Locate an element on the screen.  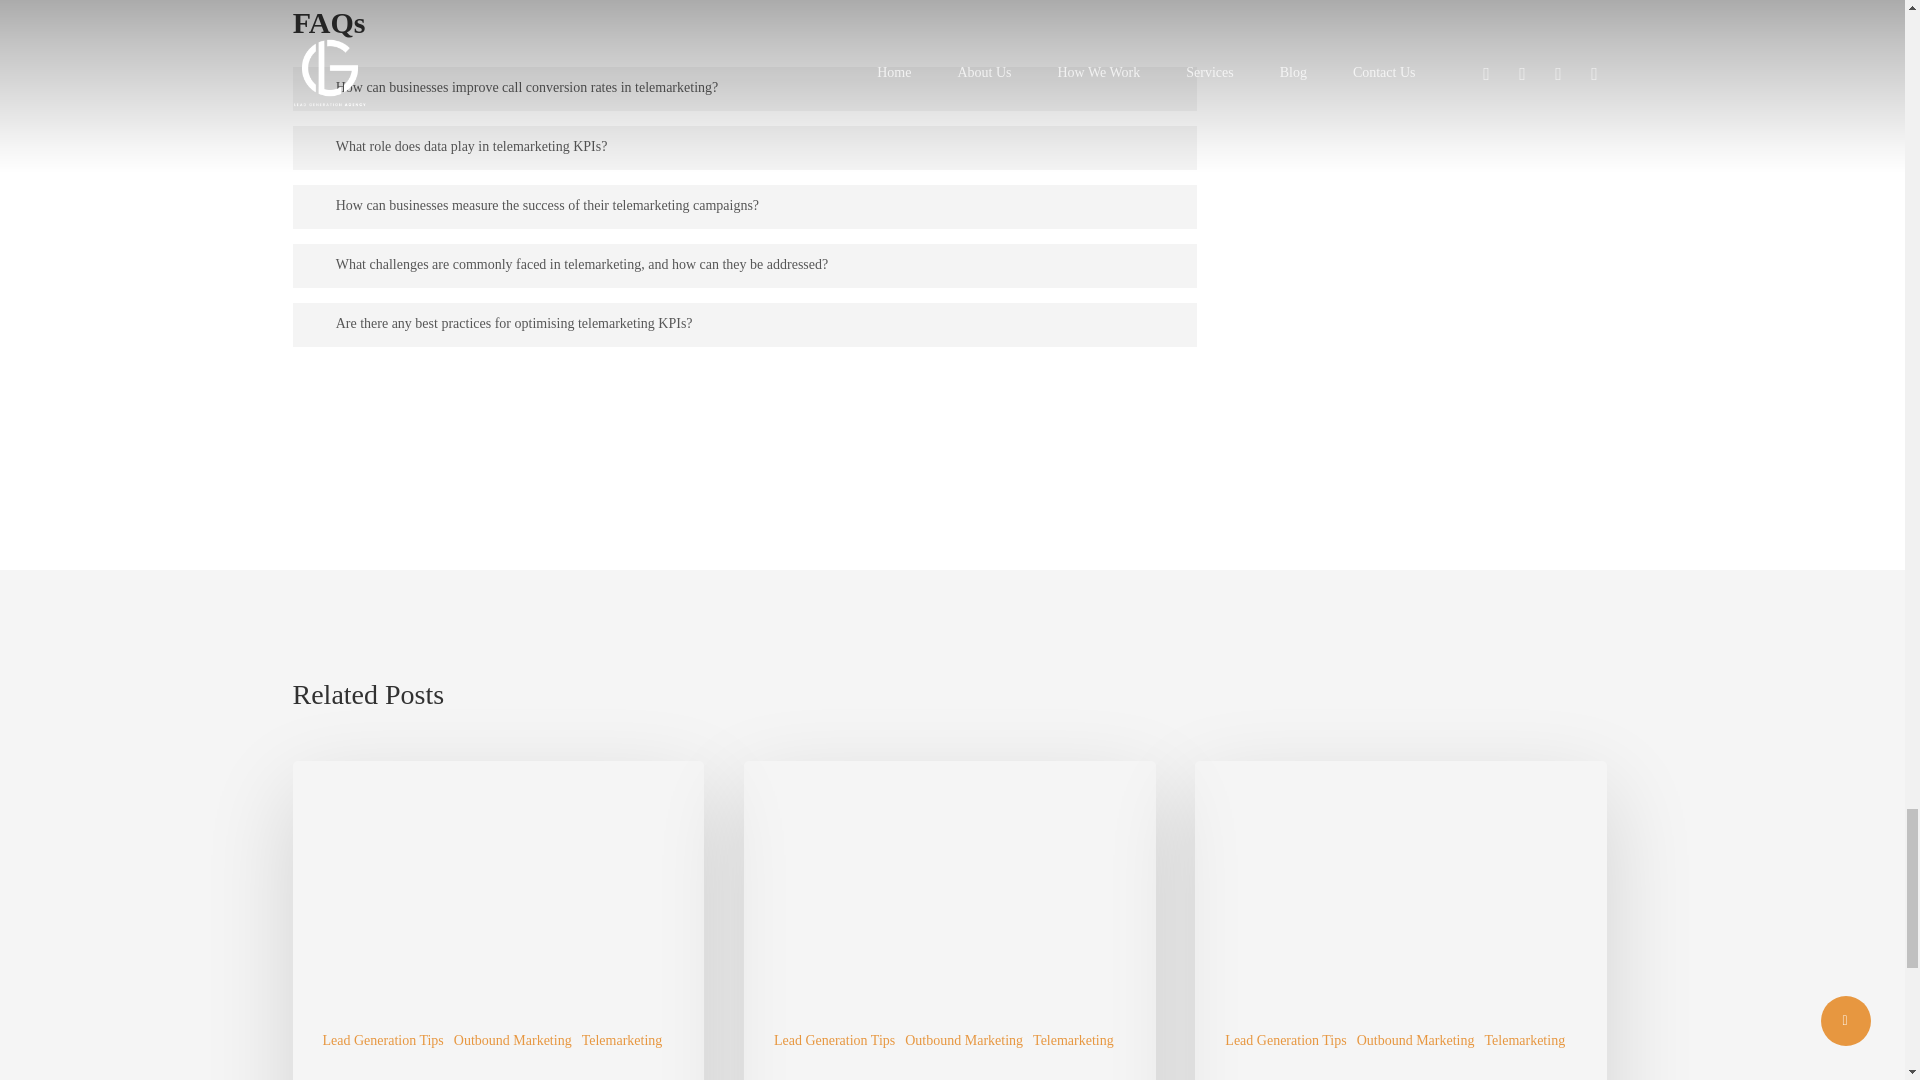
What role does data play in telemarketing KPIs? is located at coordinates (744, 148).